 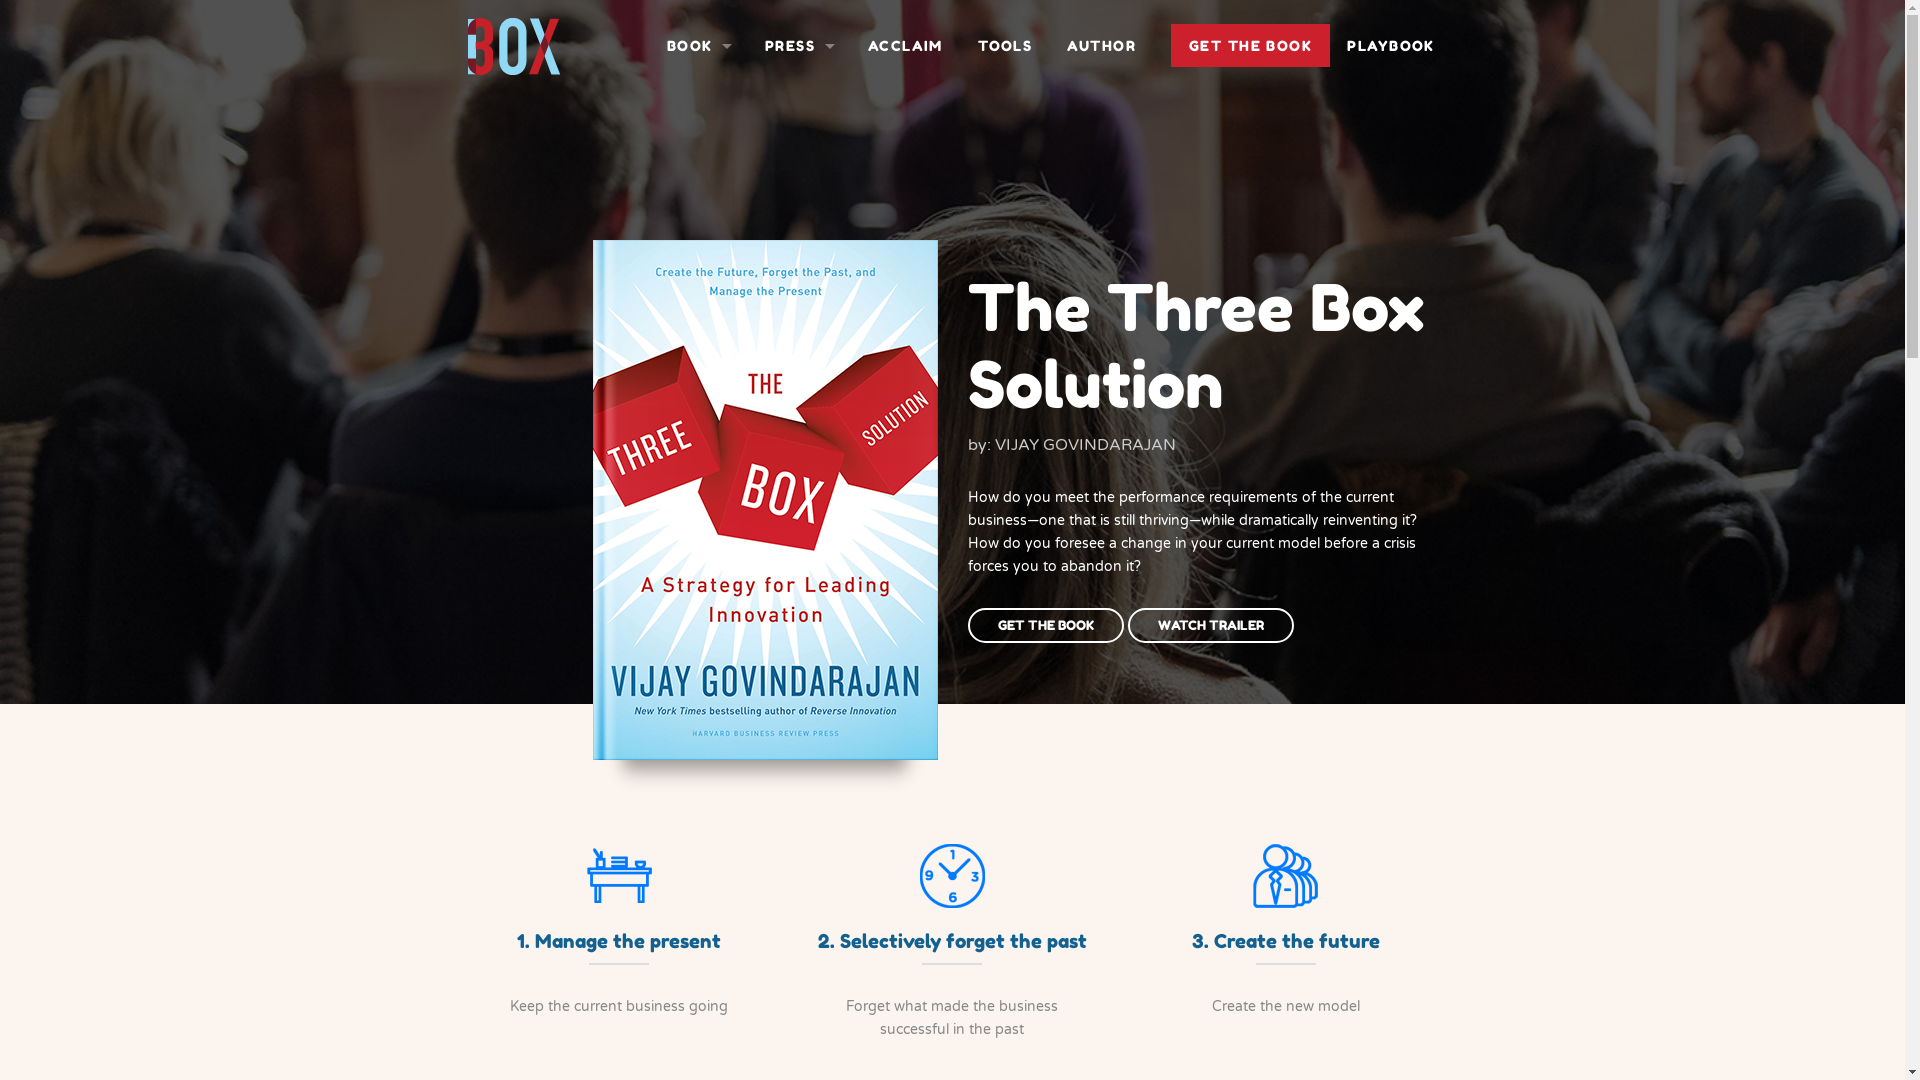 I want to click on PLAYBOOK, so click(x=1392, y=46).